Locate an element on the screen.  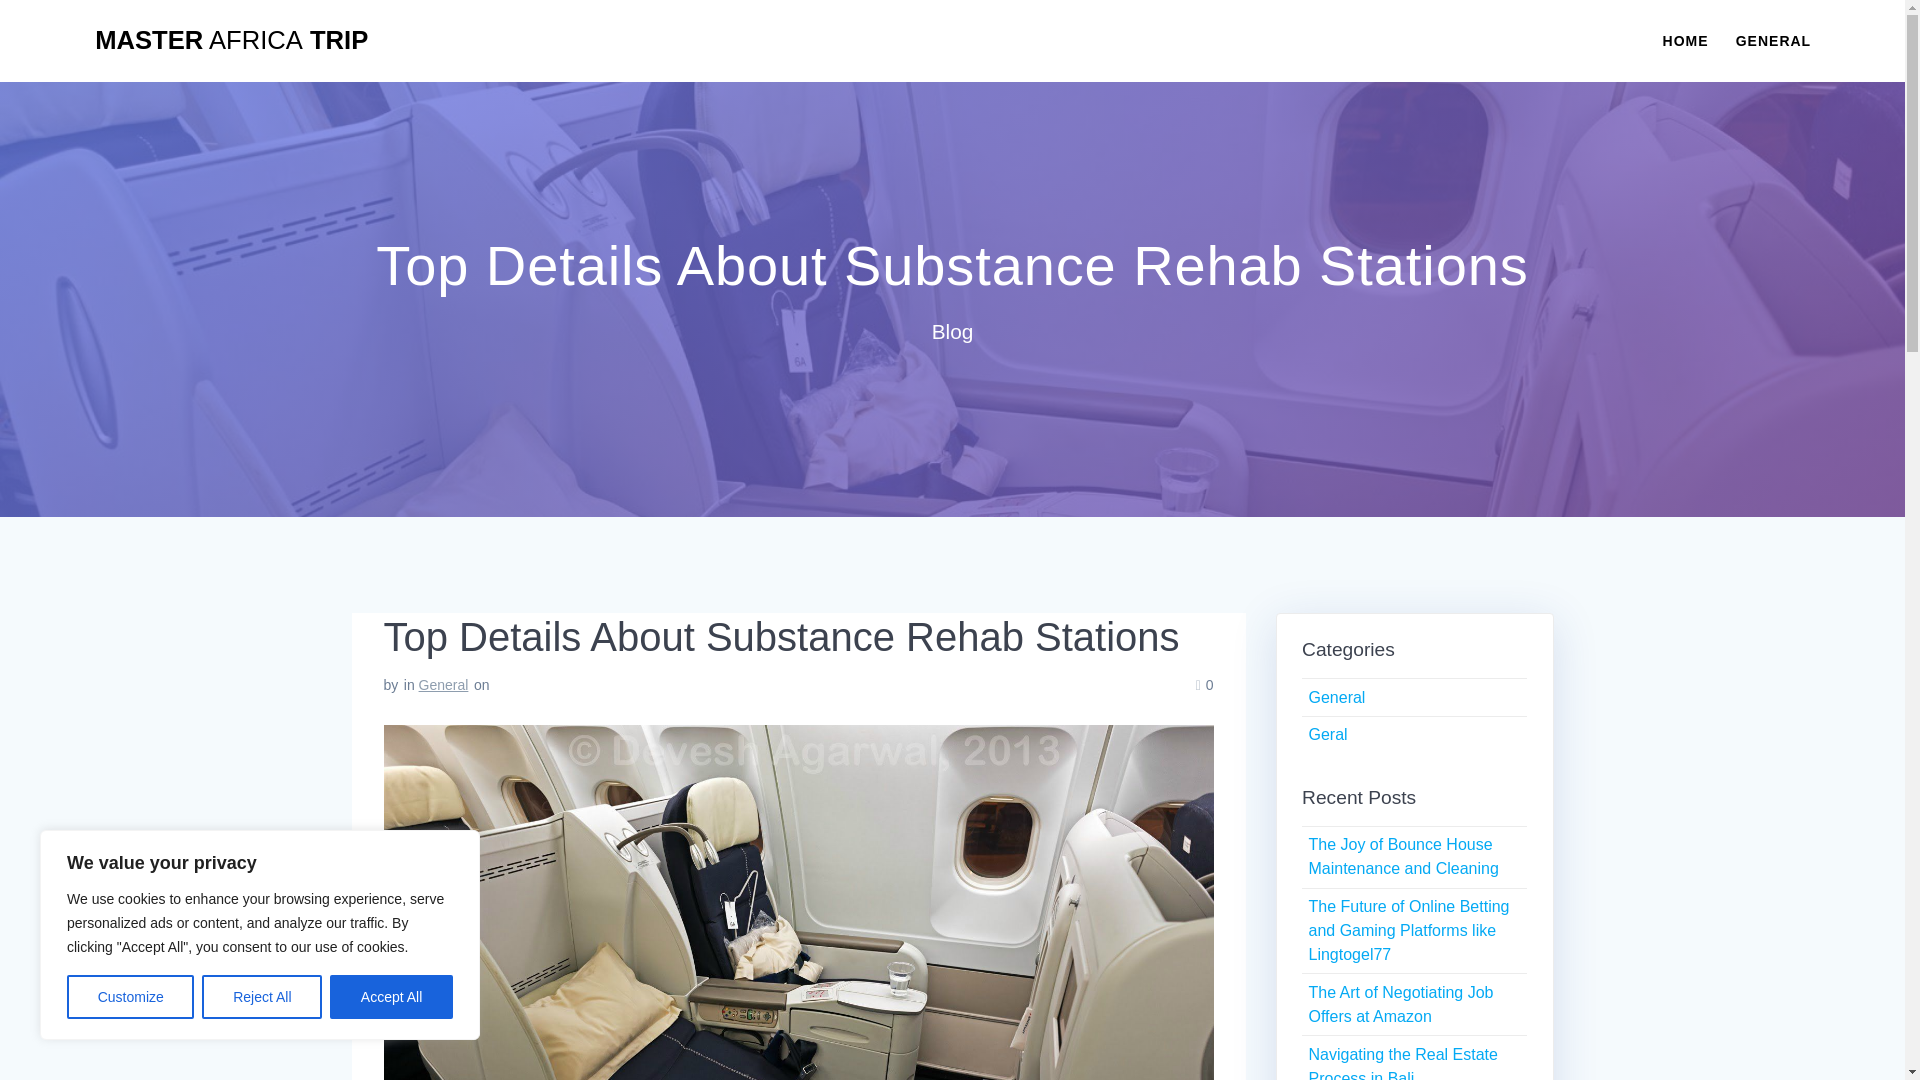
Accept All is located at coordinates (392, 997).